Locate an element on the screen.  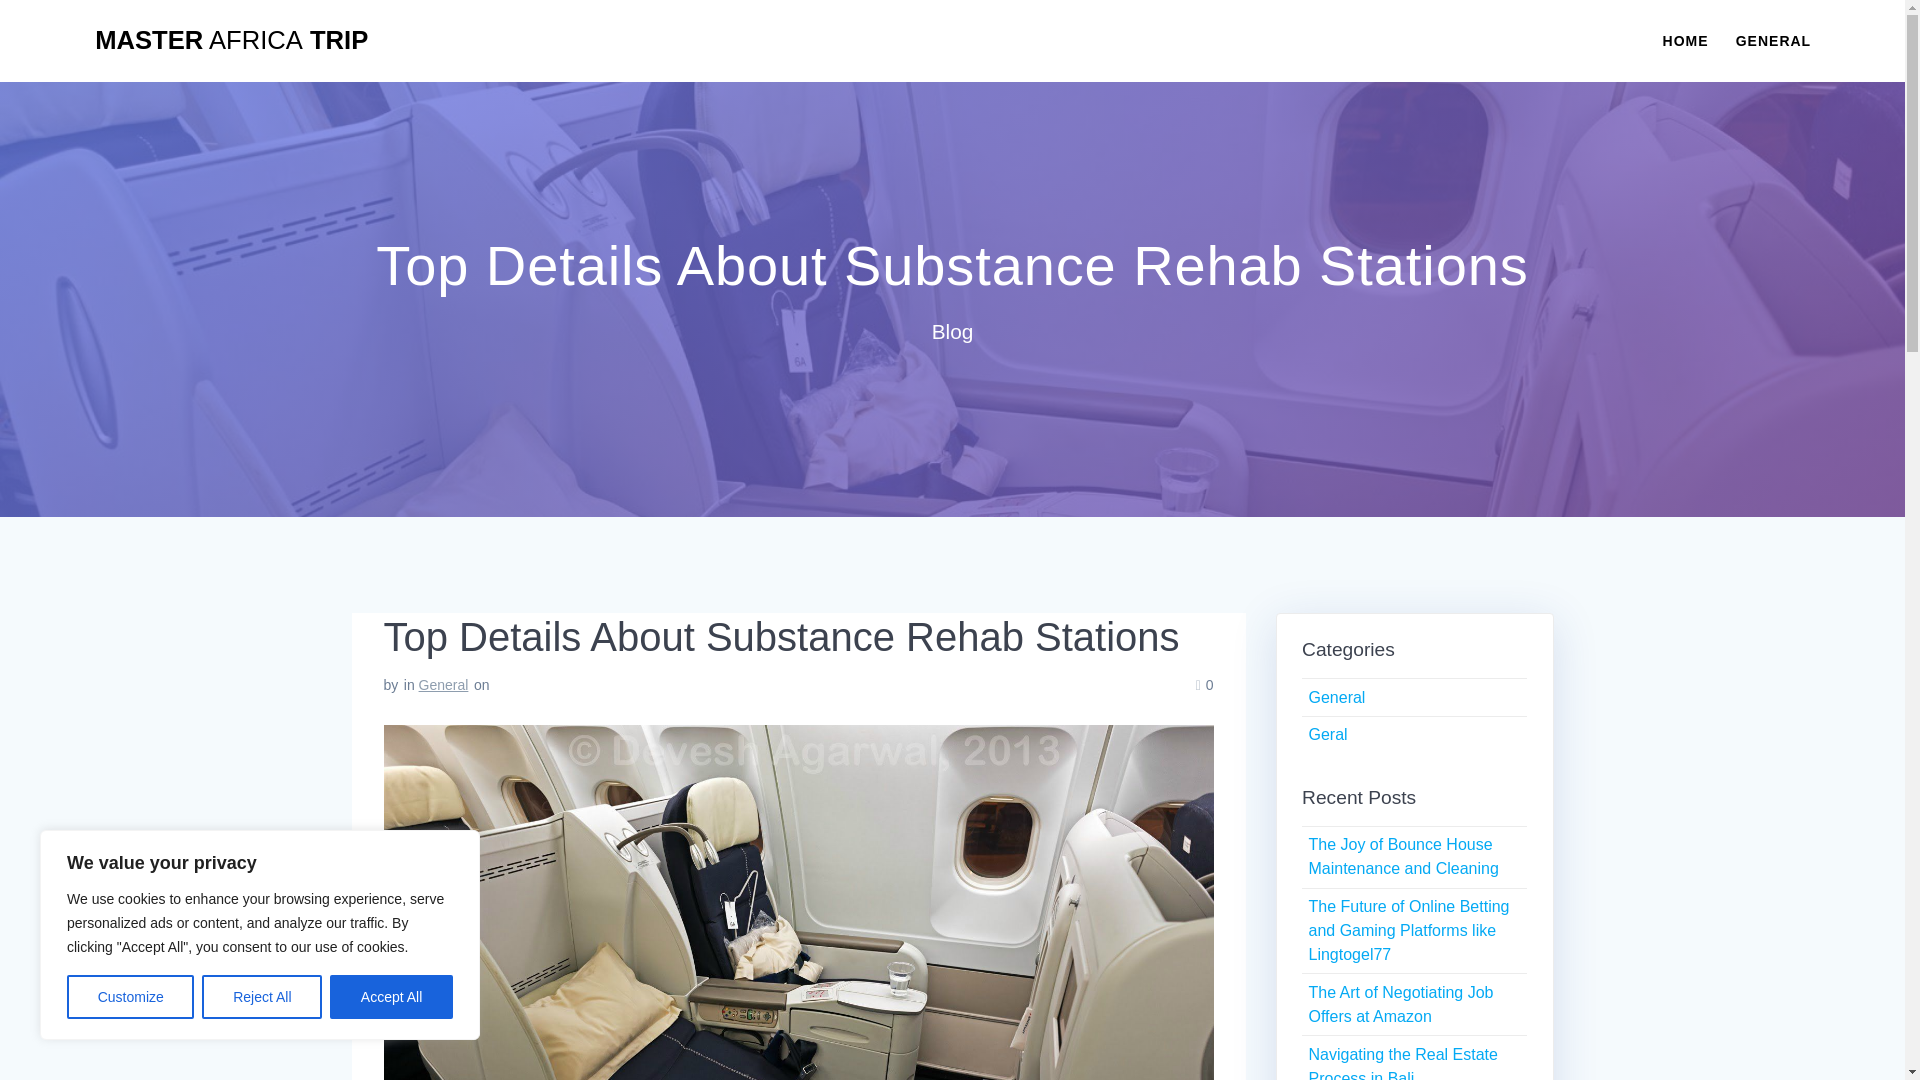
Accept All is located at coordinates (392, 997).